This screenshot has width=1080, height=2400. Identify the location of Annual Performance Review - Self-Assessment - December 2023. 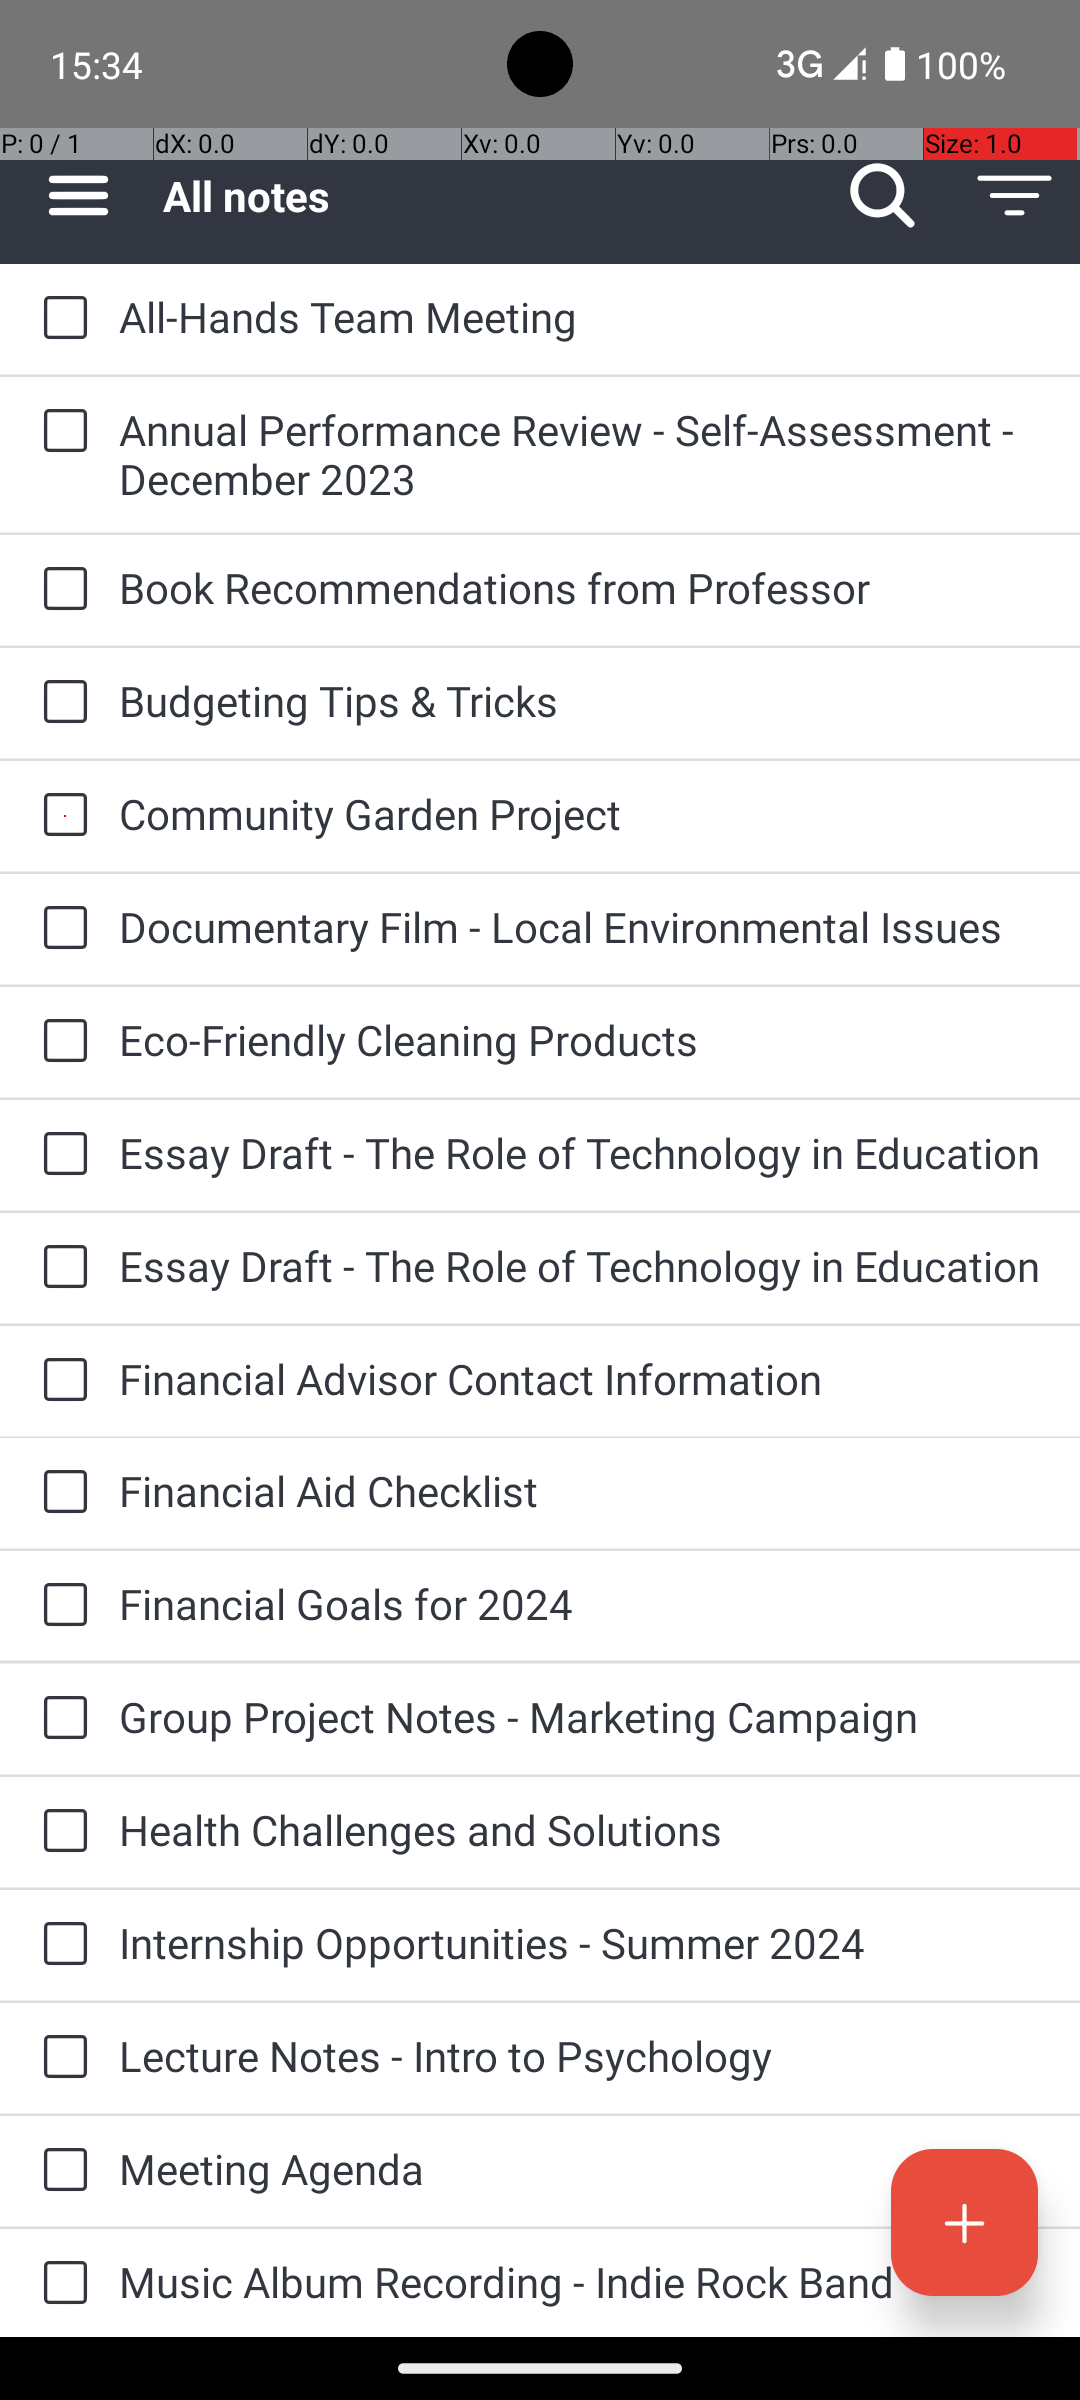
(580, 454).